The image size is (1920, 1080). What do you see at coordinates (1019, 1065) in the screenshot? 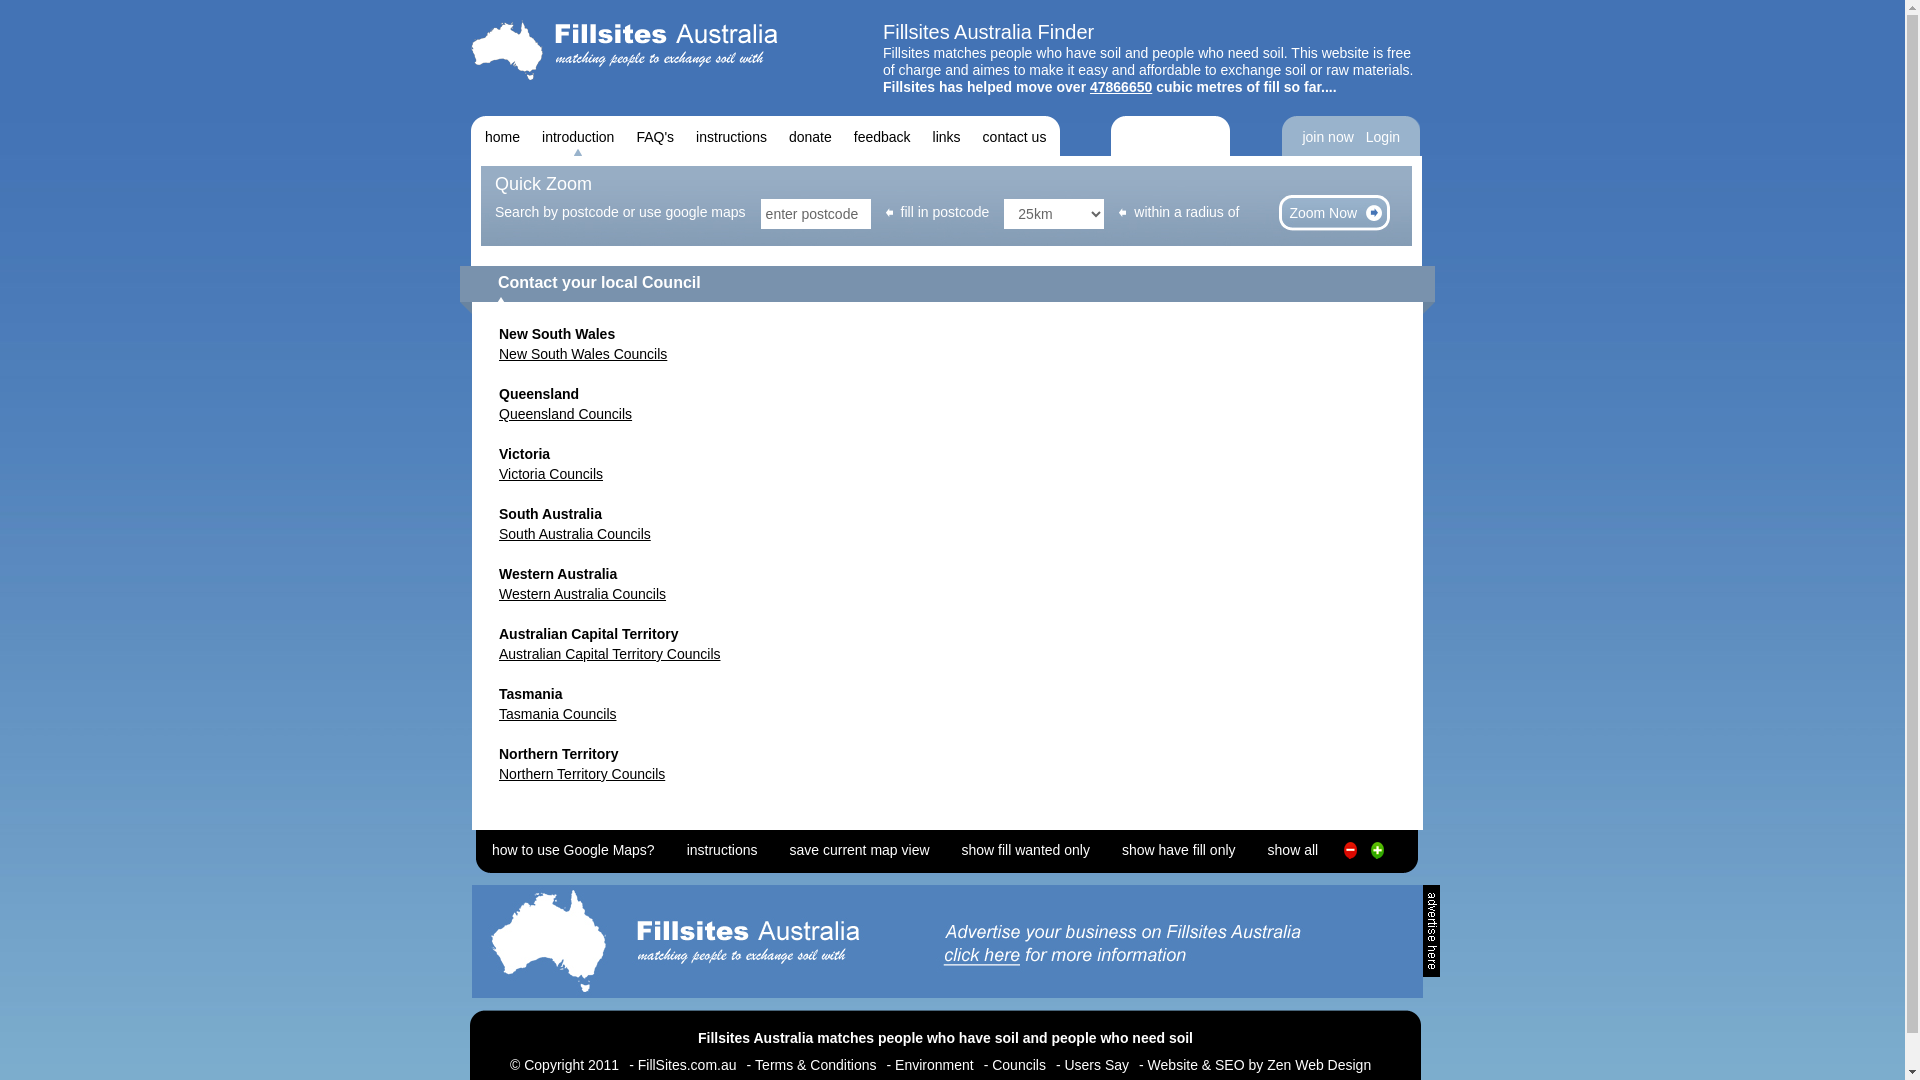
I see `Councils` at bounding box center [1019, 1065].